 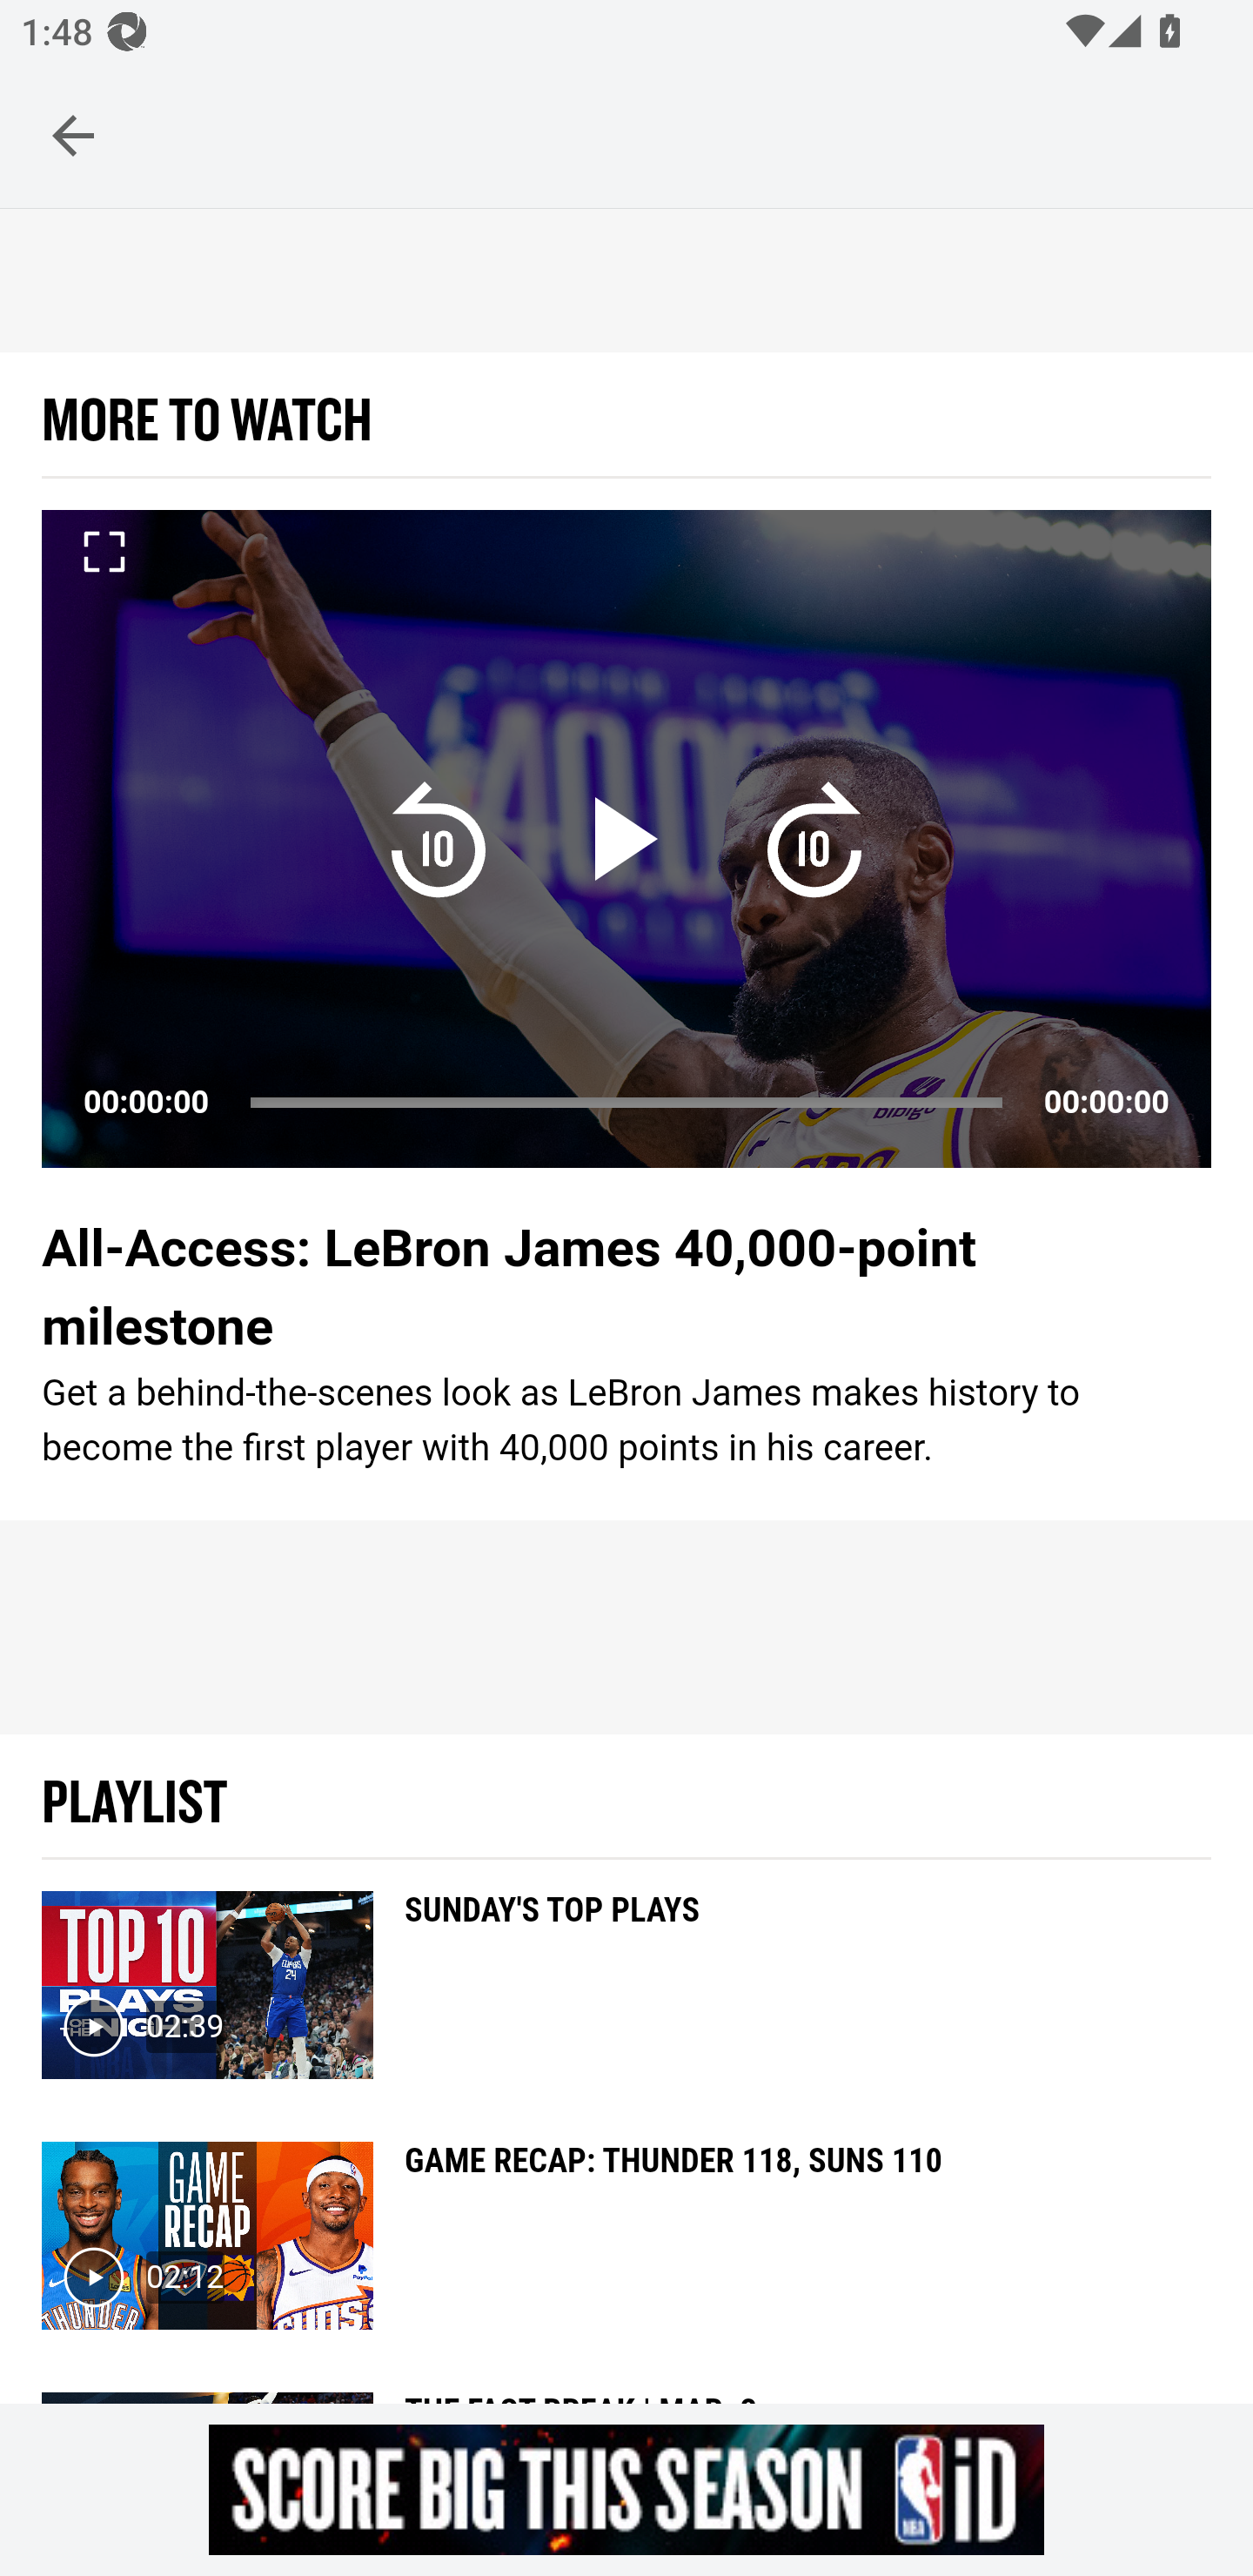 What do you see at coordinates (626, 1104) in the screenshot?
I see ` of , Seek Slider` at bounding box center [626, 1104].